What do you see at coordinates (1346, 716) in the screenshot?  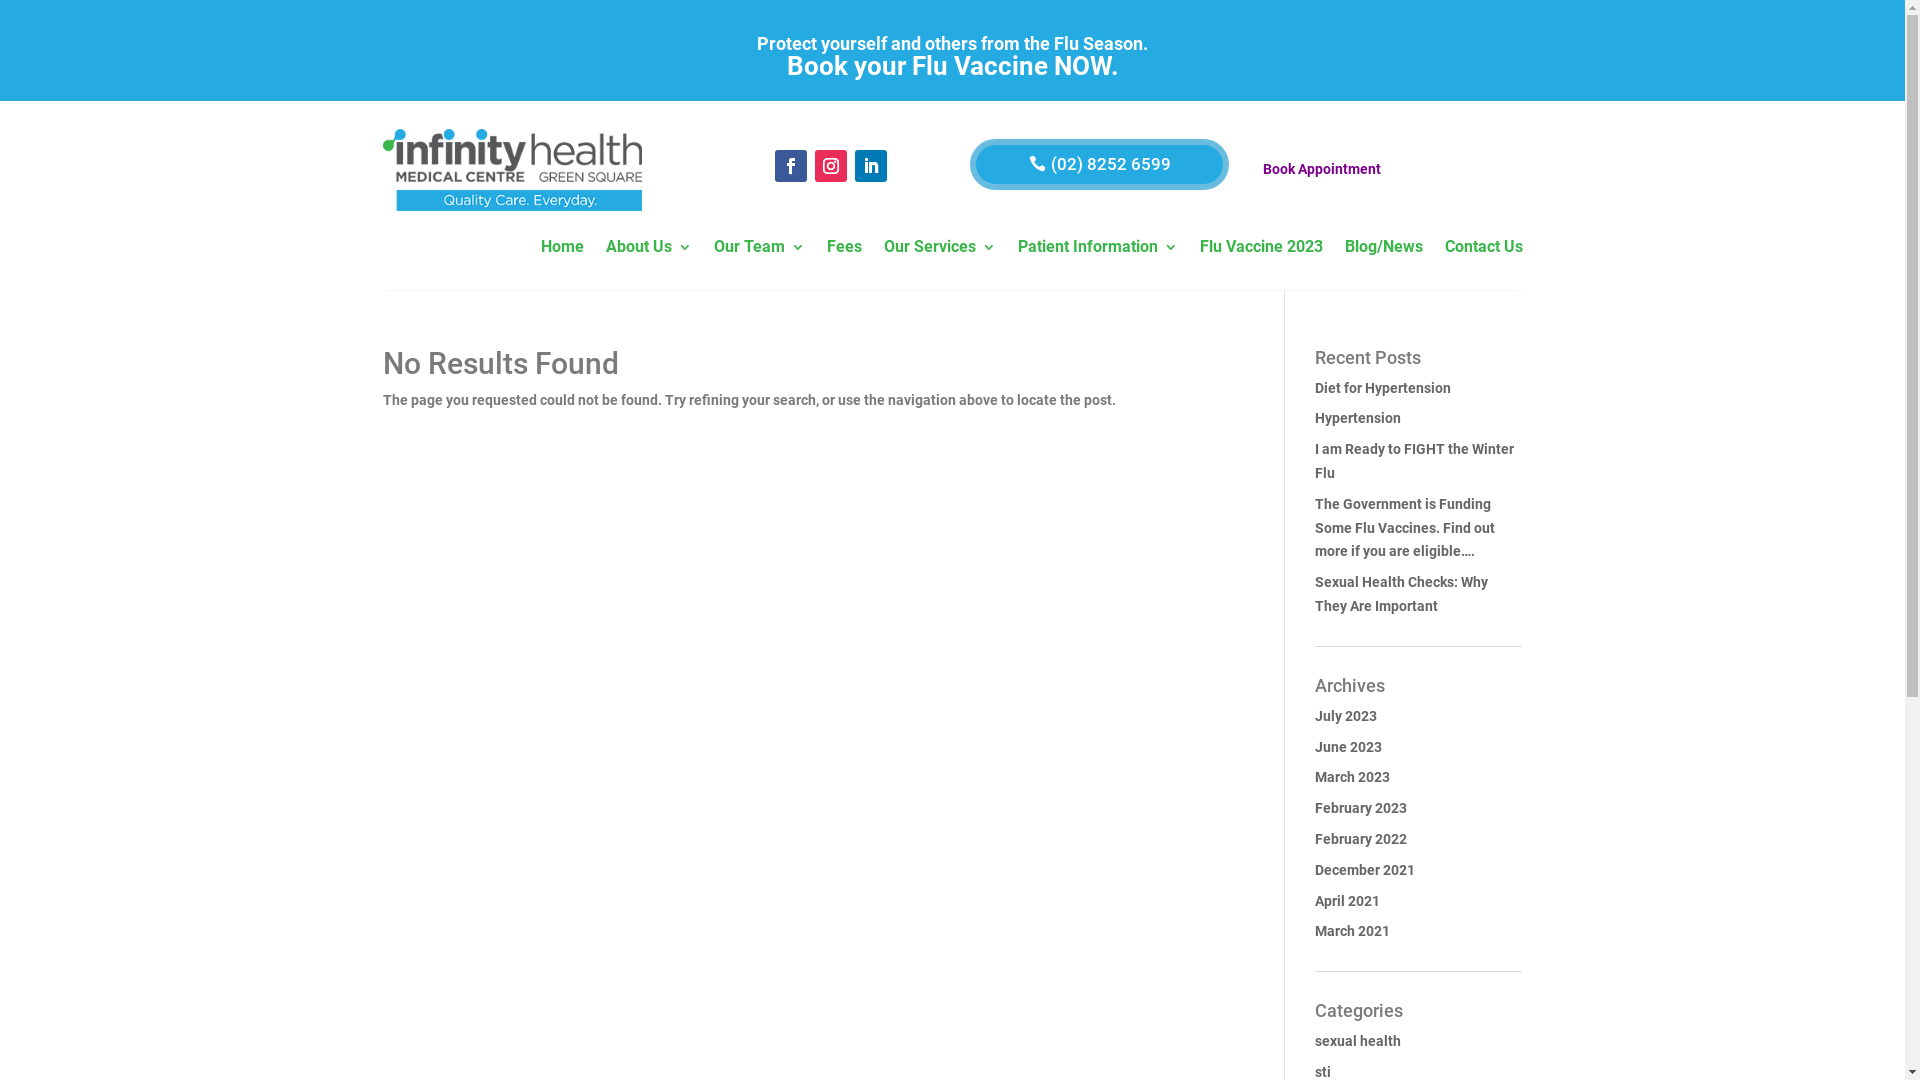 I see `July 2023` at bounding box center [1346, 716].